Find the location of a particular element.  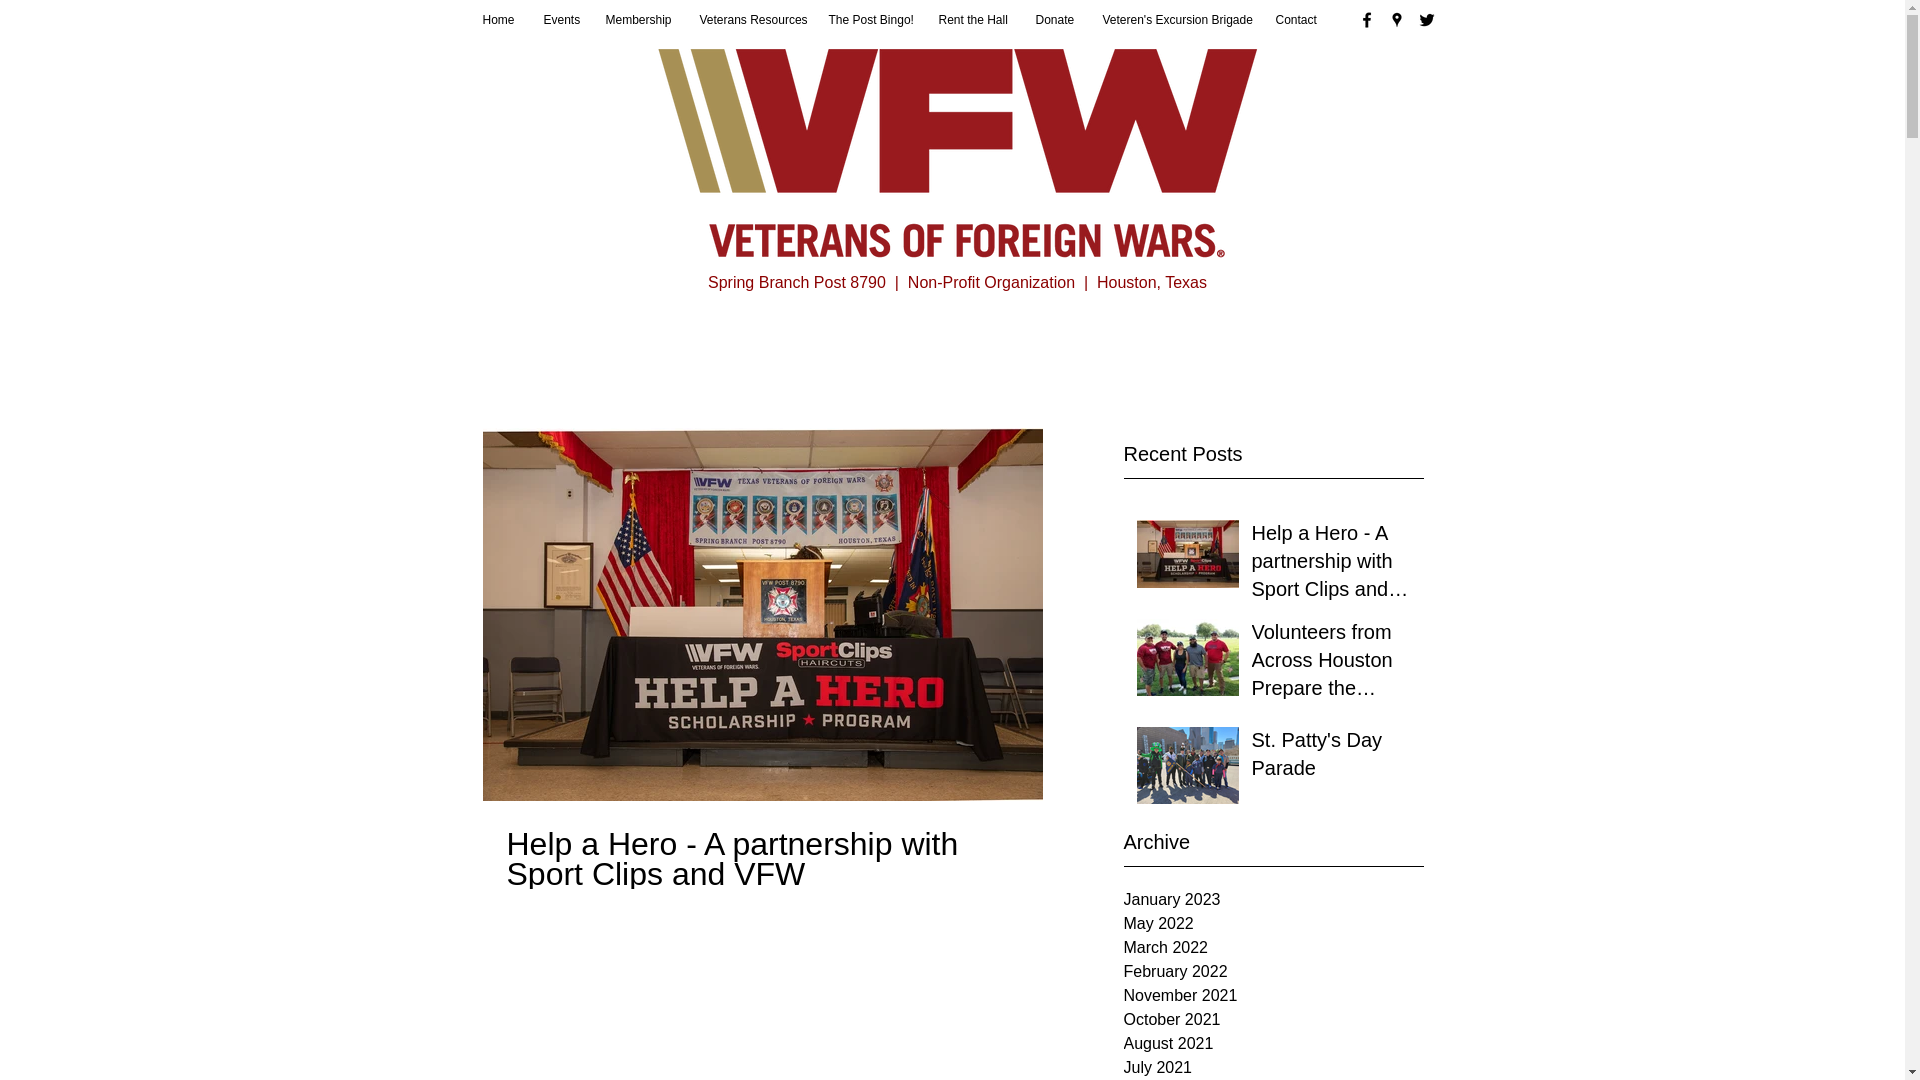

Contact is located at coordinates (1294, 20).